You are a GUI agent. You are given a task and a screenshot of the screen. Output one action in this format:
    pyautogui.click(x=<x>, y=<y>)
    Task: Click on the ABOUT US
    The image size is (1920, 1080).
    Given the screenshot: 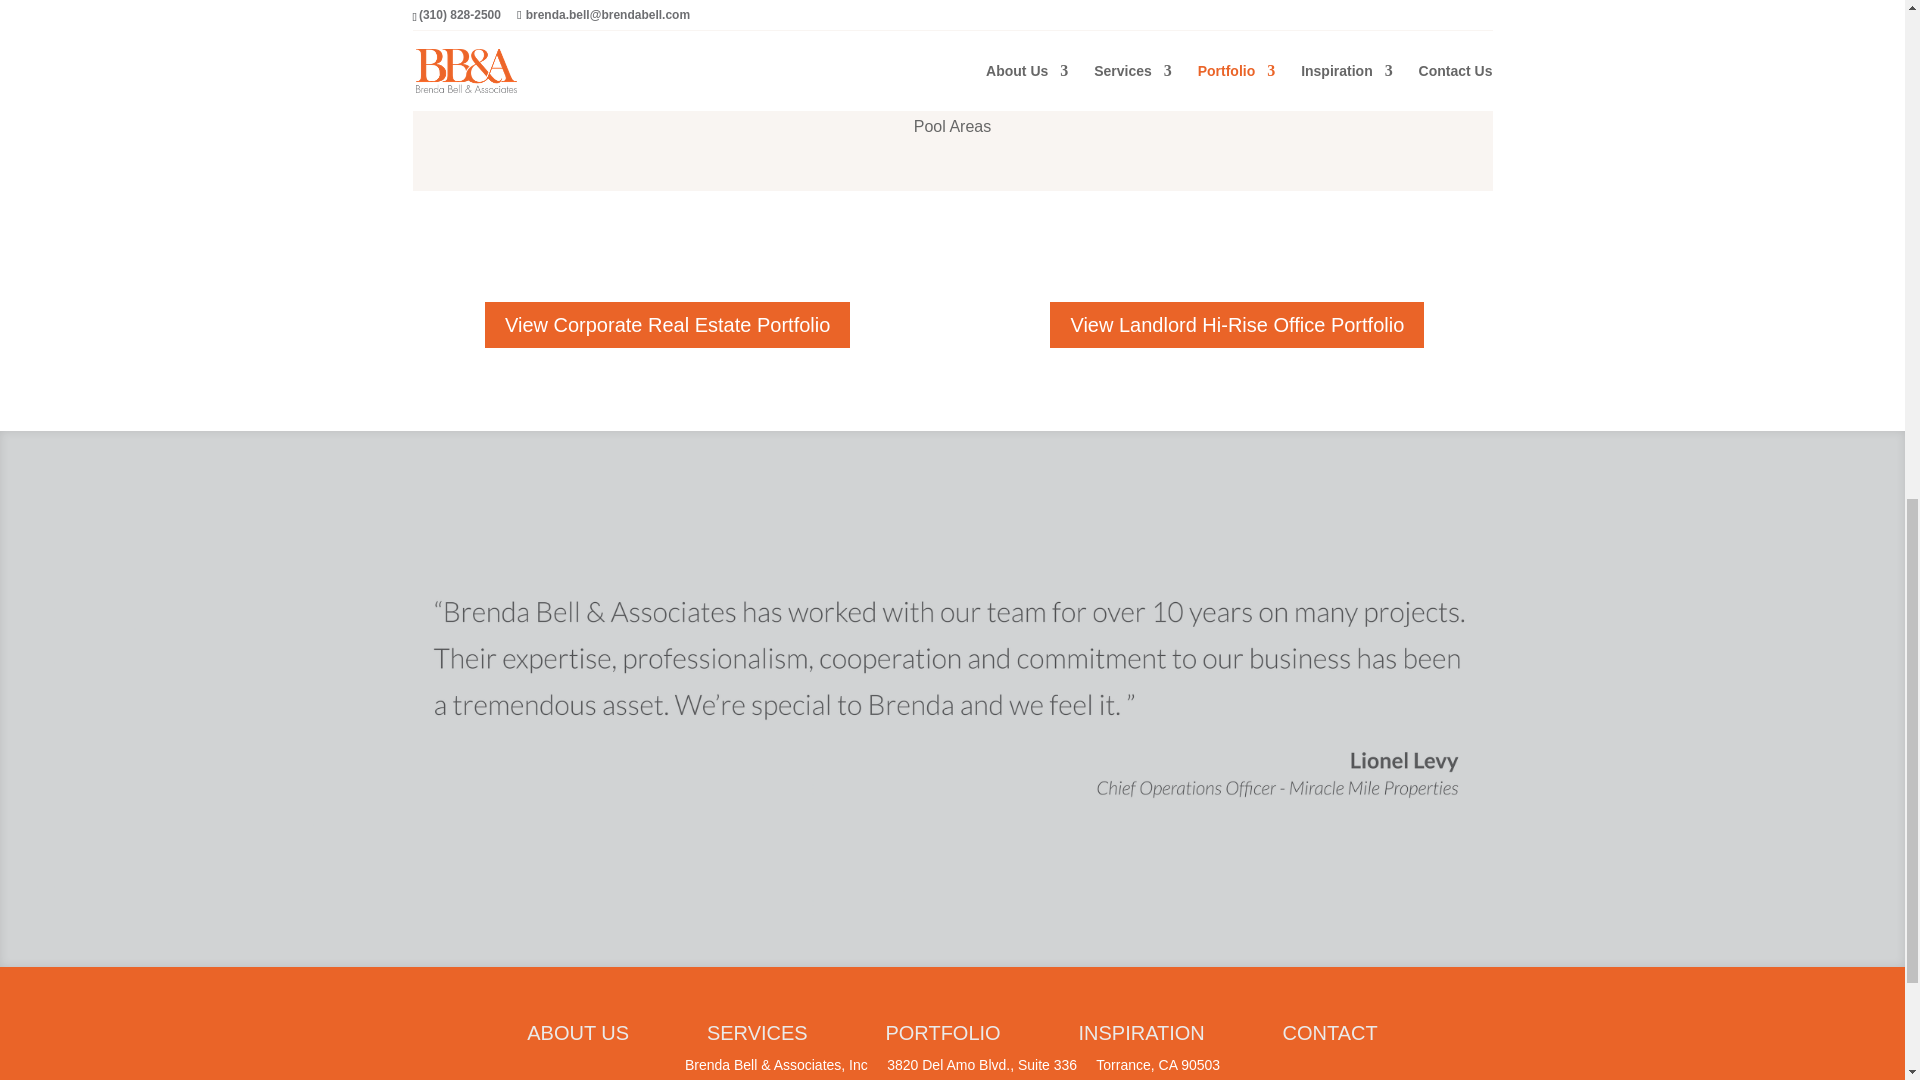 What is the action you would take?
    pyautogui.click(x=578, y=1032)
    